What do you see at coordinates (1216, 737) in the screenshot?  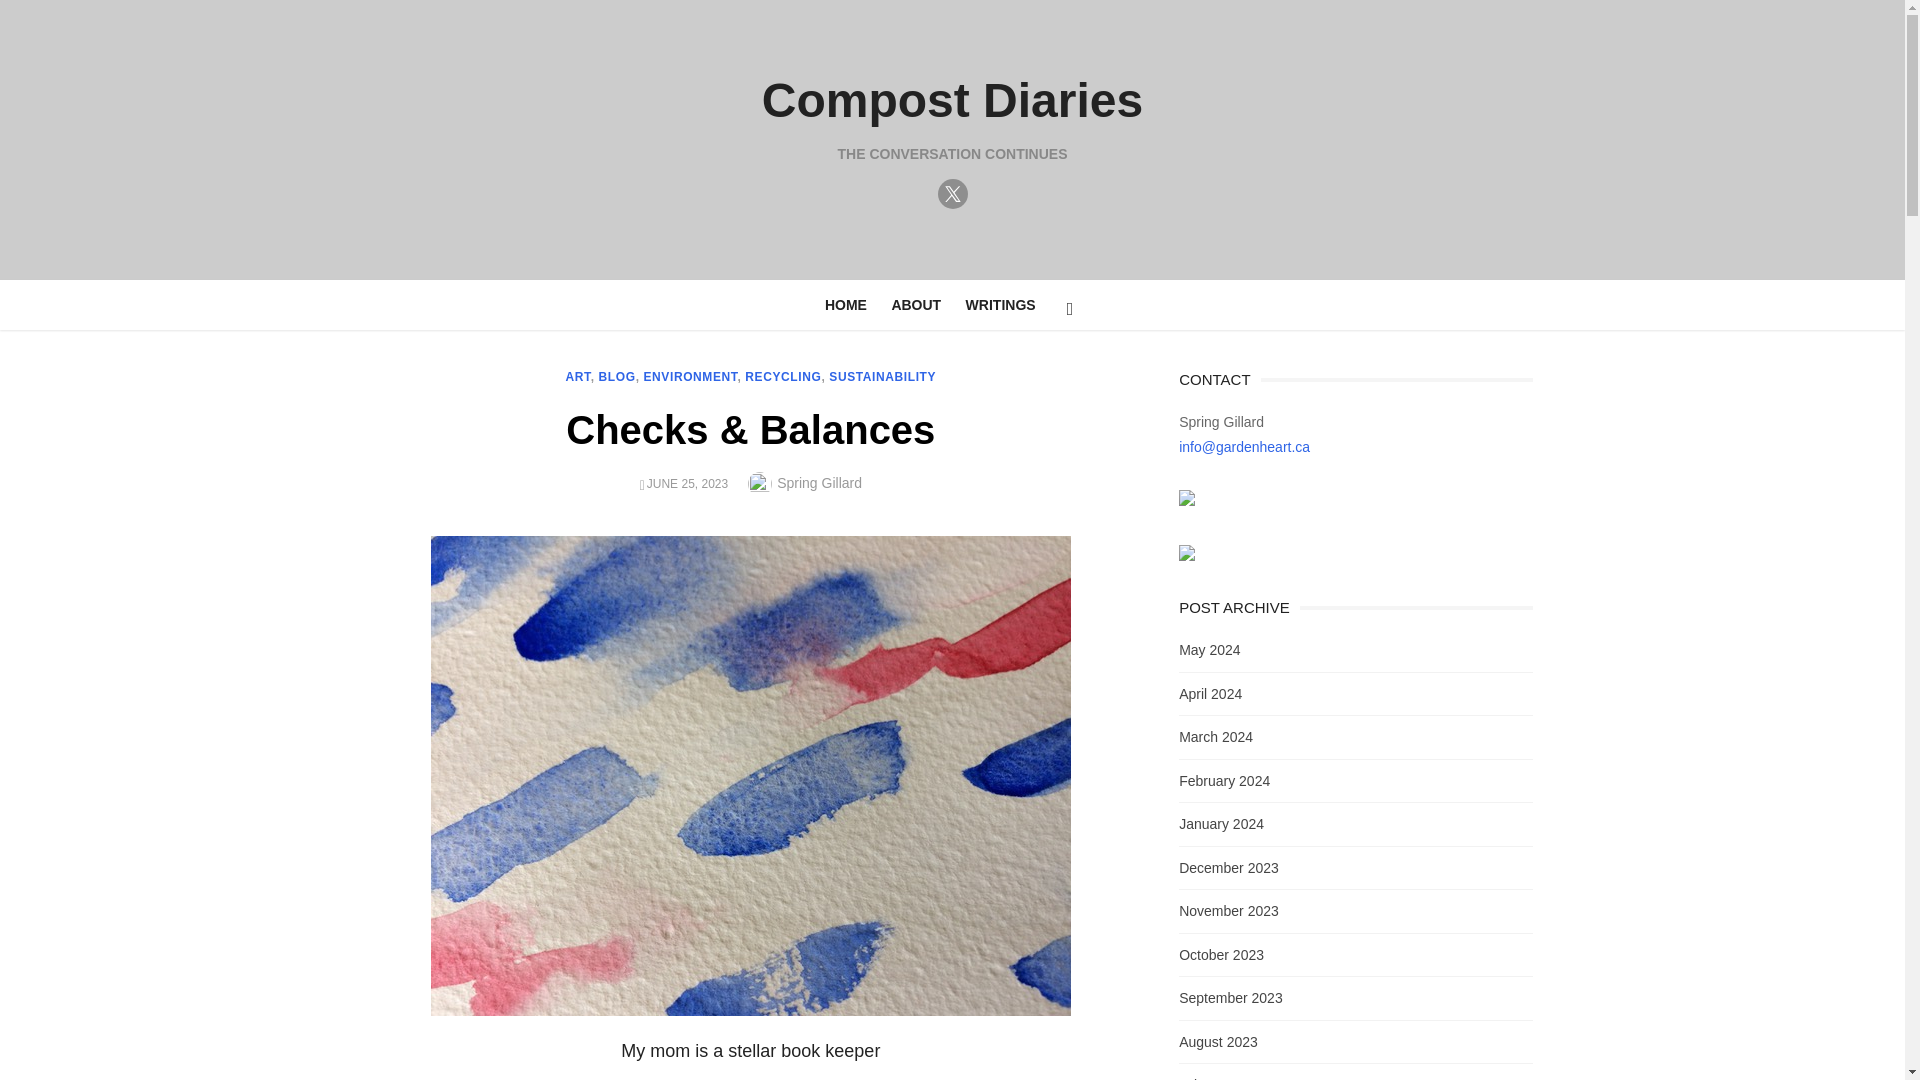 I see `March 2024` at bounding box center [1216, 737].